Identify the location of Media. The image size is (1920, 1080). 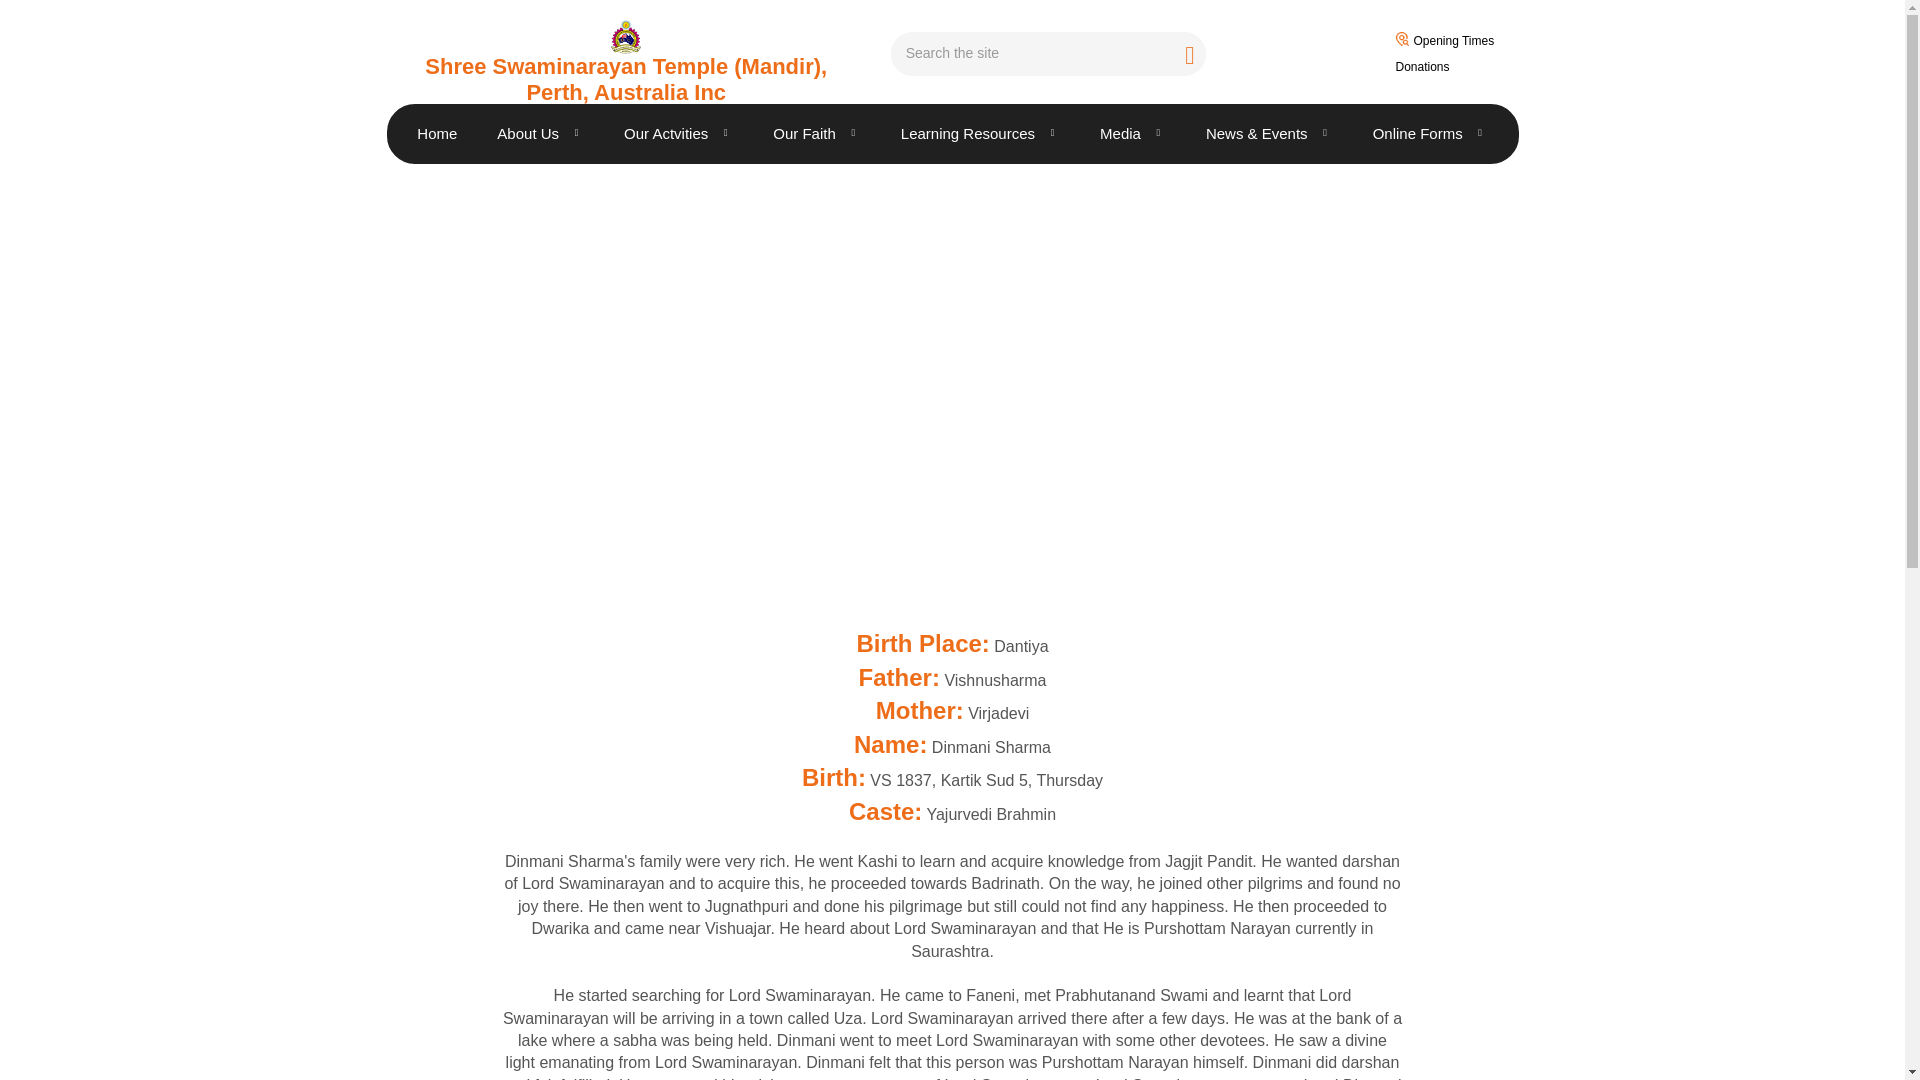
(1132, 134).